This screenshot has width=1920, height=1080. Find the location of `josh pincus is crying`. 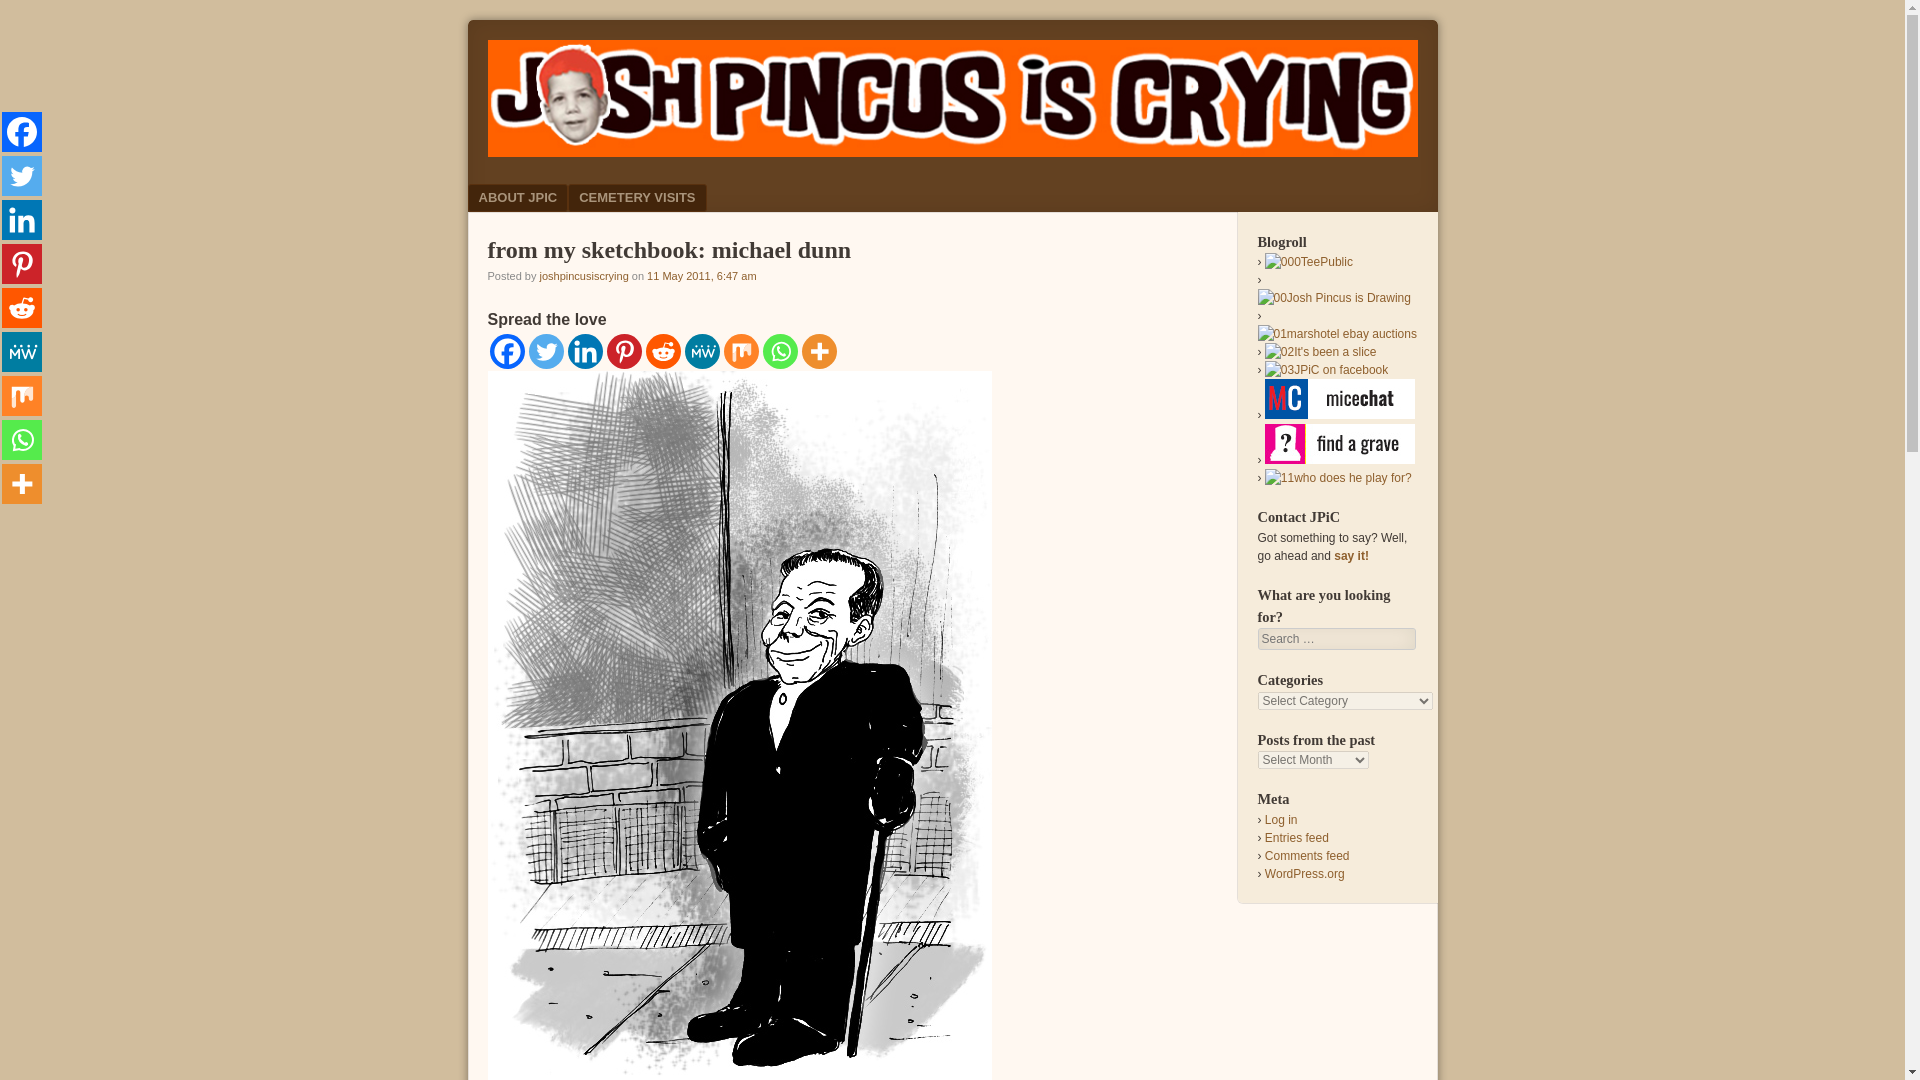

josh pincus is crying is located at coordinates (952, 150).